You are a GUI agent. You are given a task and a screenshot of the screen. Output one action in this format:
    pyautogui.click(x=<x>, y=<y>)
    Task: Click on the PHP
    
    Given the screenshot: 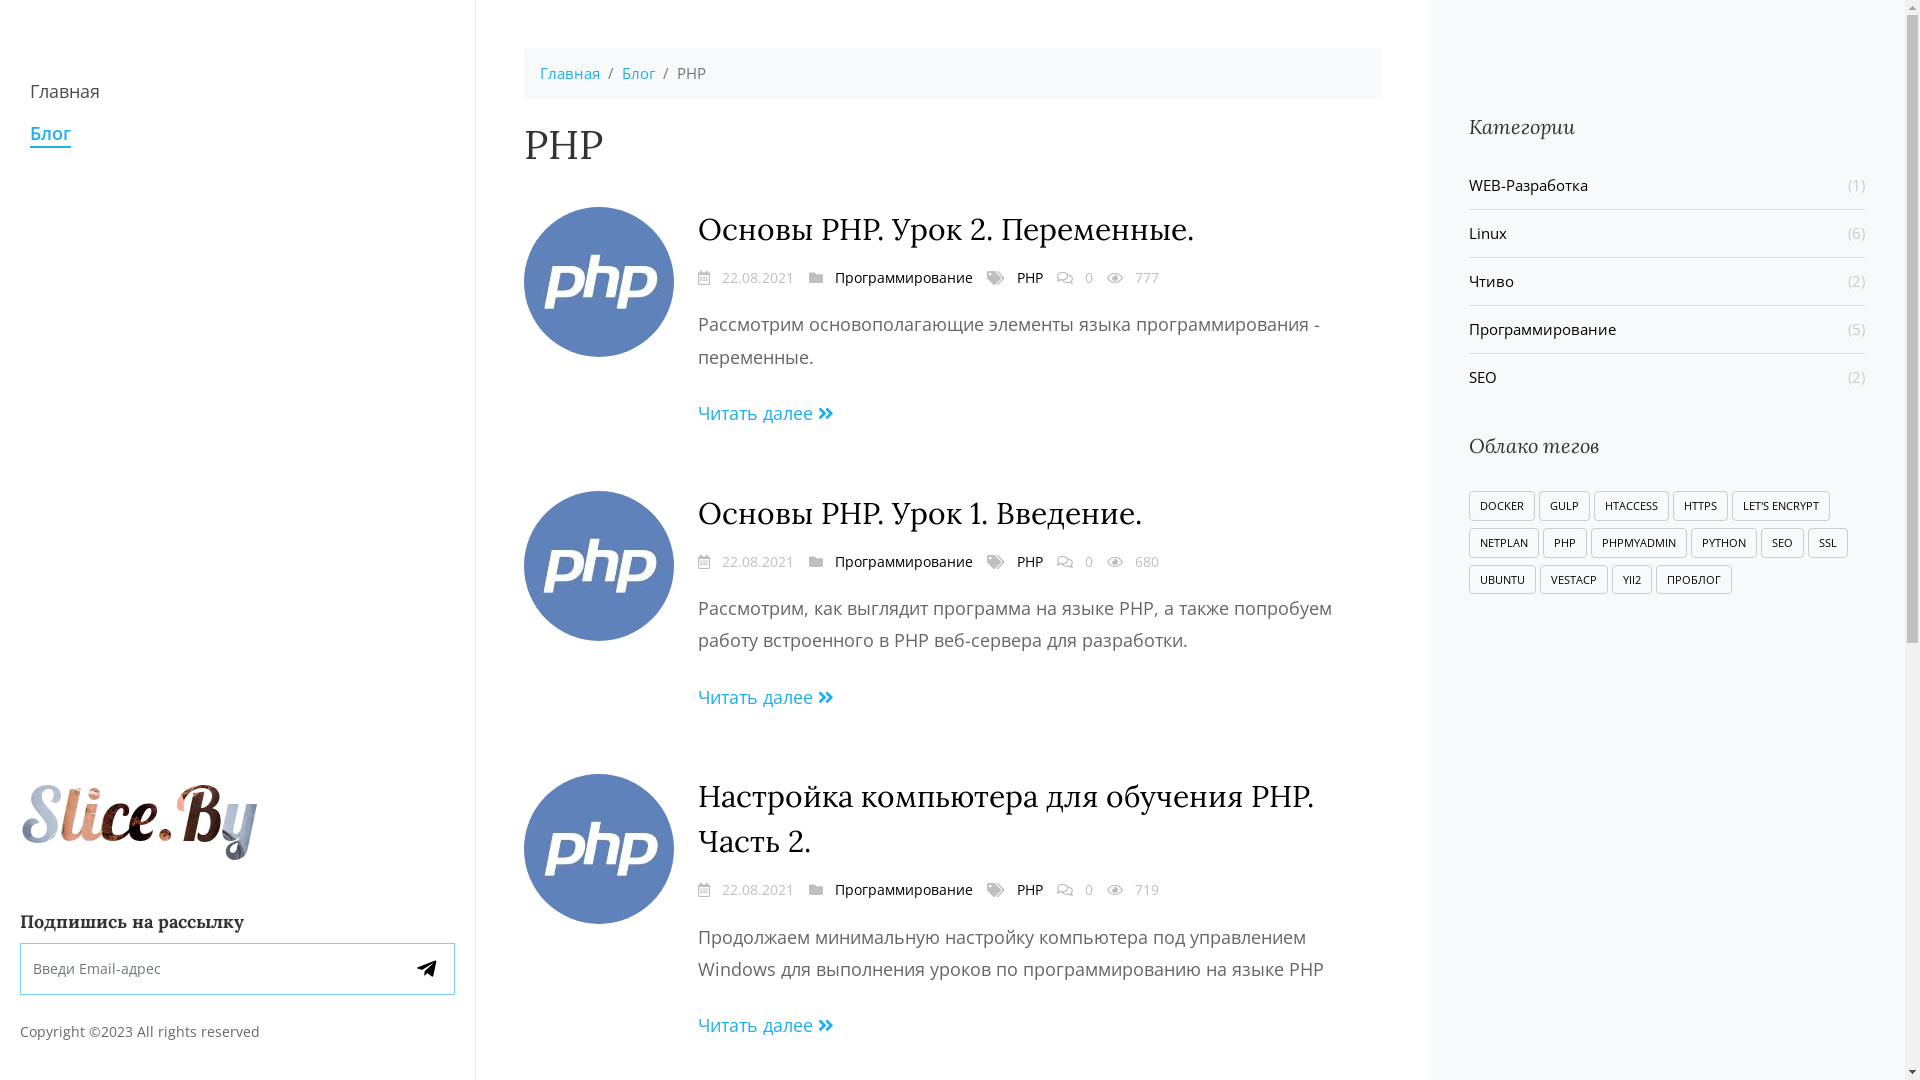 What is the action you would take?
    pyautogui.click(x=1030, y=562)
    